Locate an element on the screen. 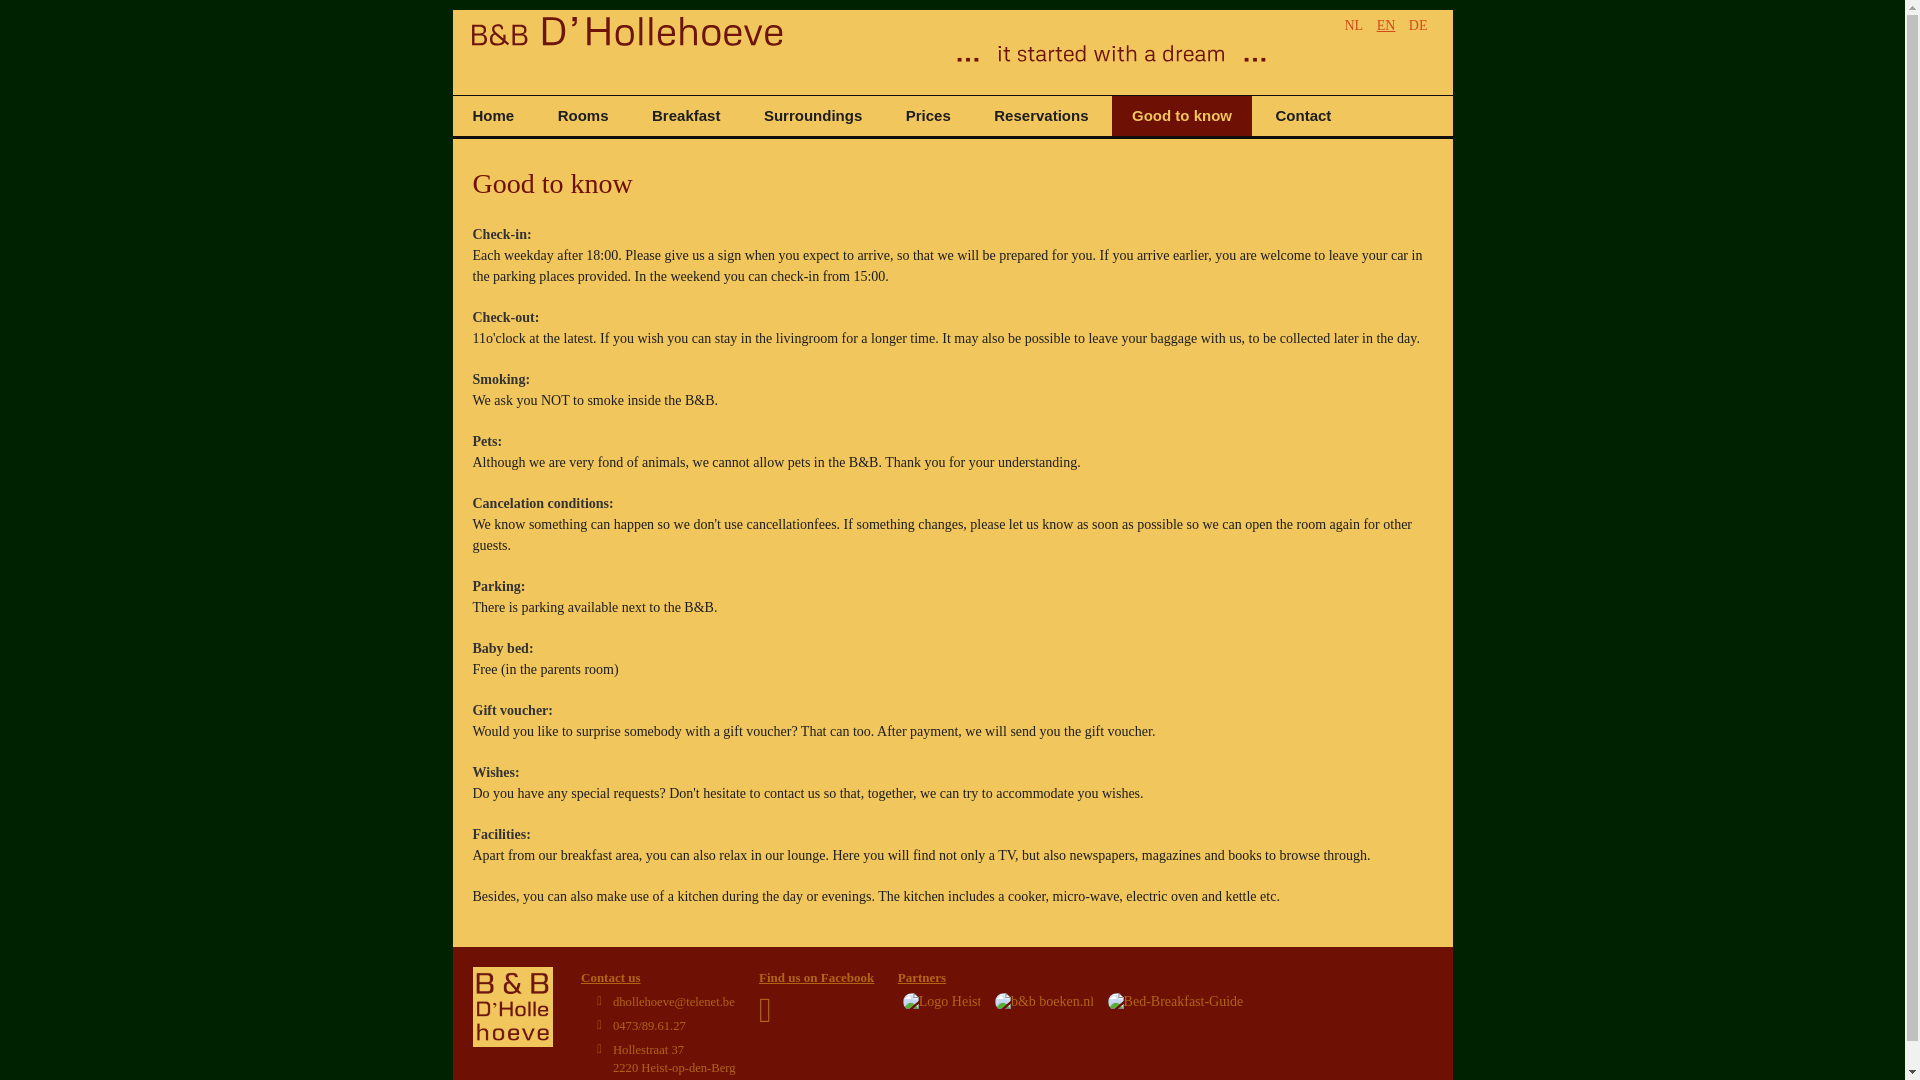 This screenshot has width=1920, height=1080. Contact is located at coordinates (1303, 116).